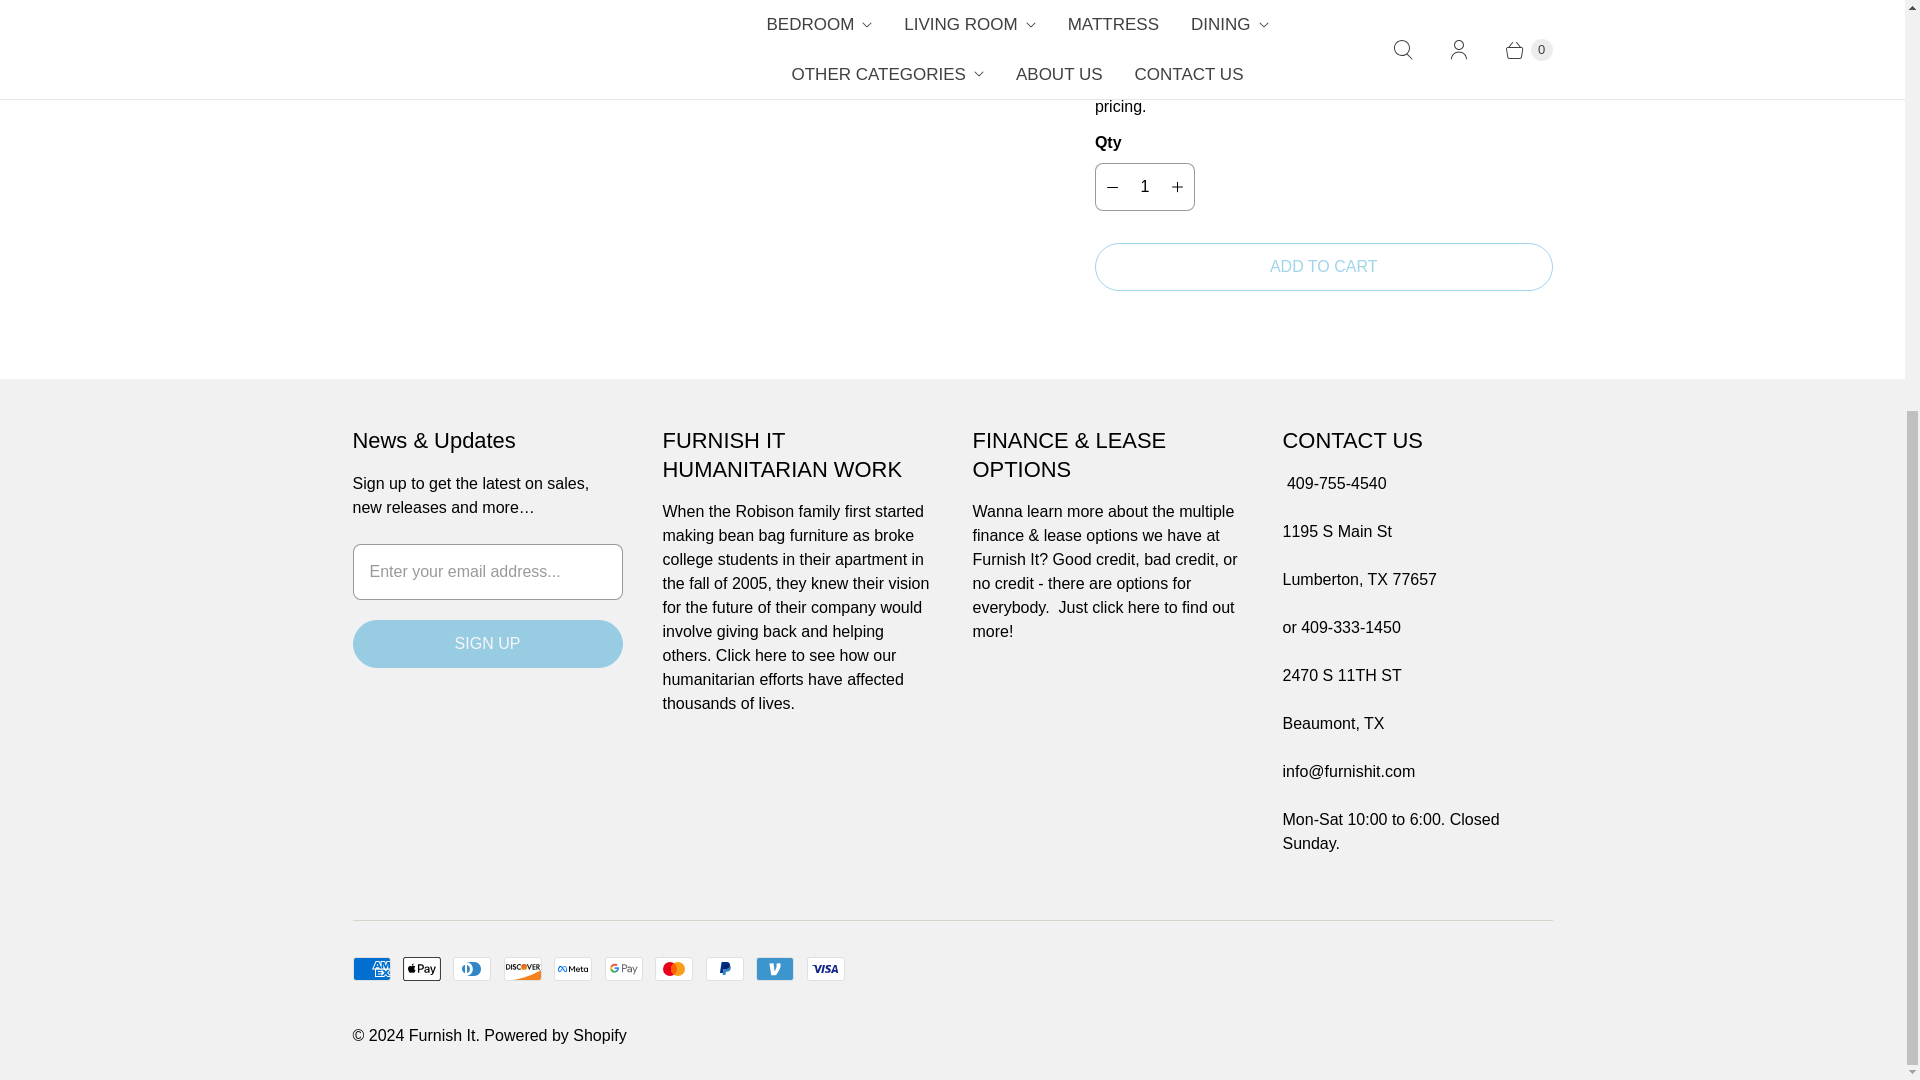  Describe the element at coordinates (752, 655) in the screenshot. I see `Humanitarian` at that location.